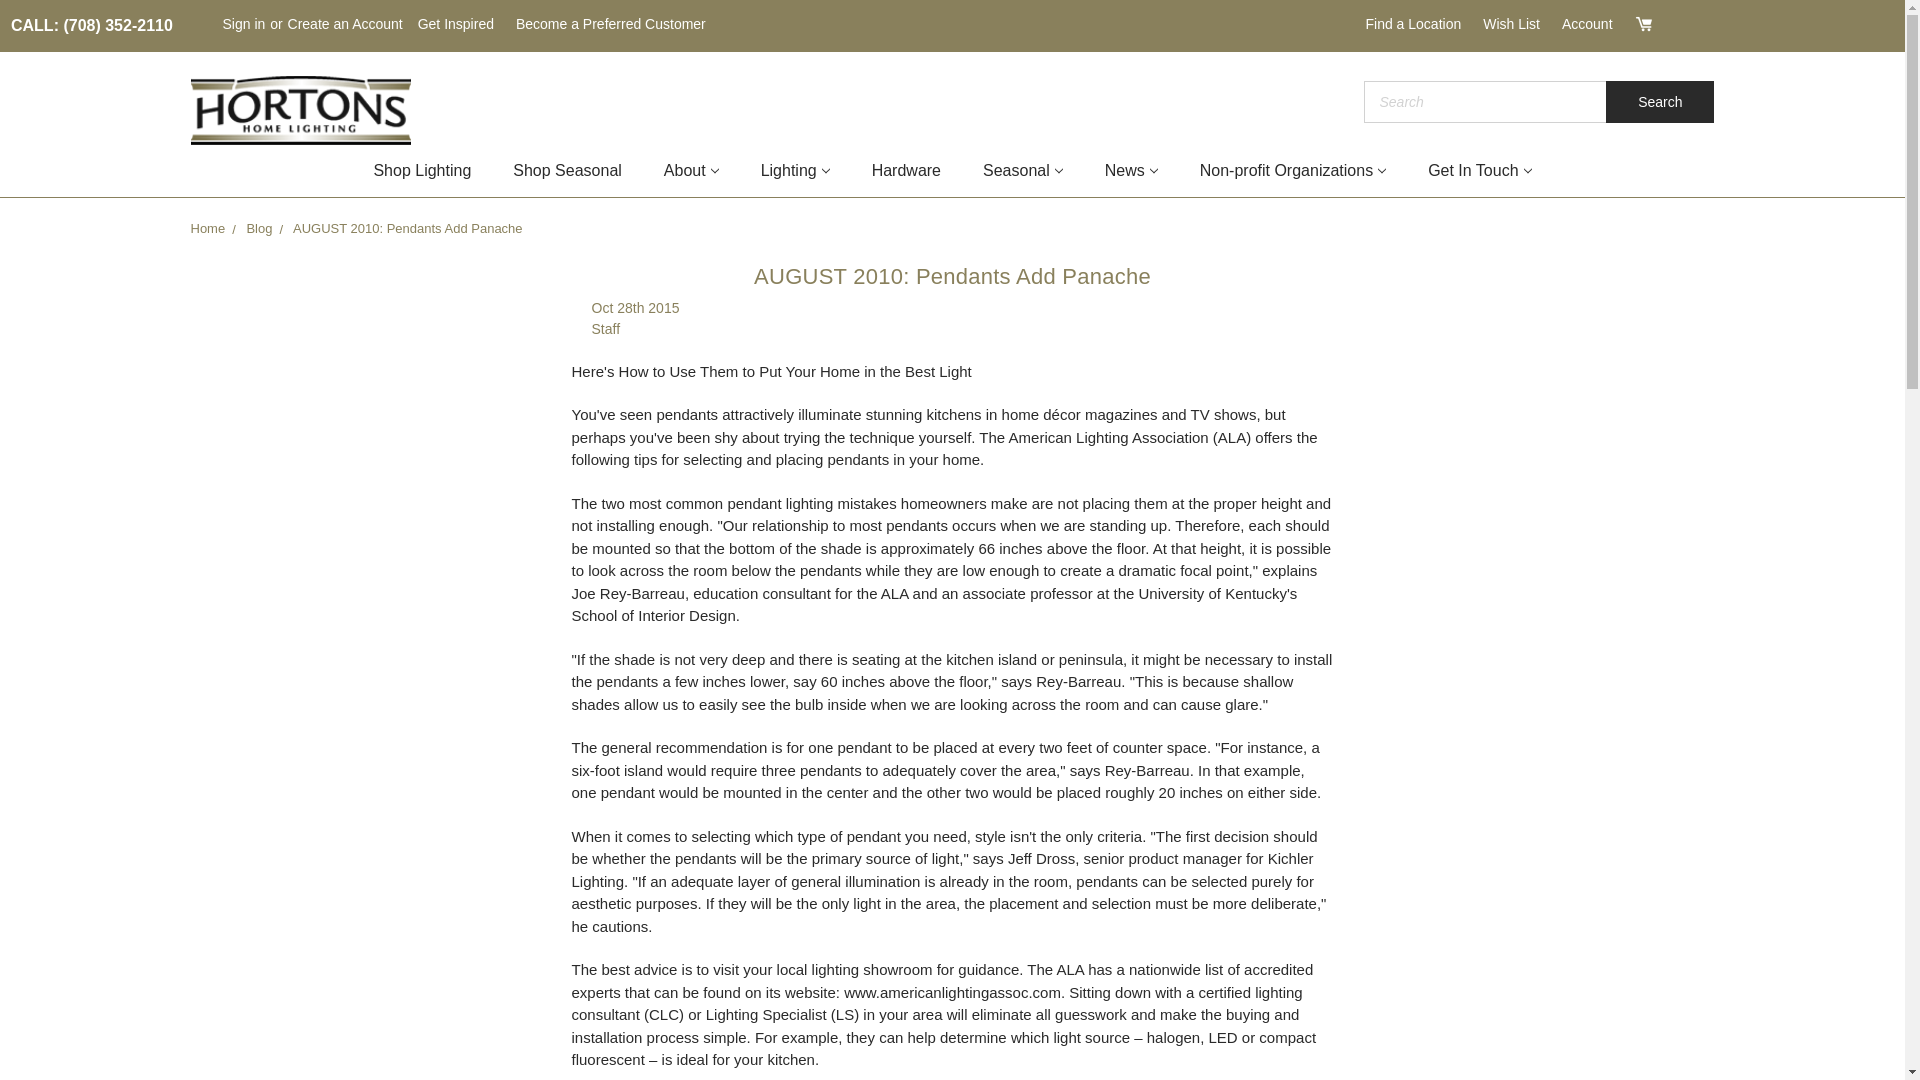 The height and width of the screenshot is (1080, 1920). Describe the element at coordinates (1412, 24) in the screenshot. I see `Find a Location` at that location.